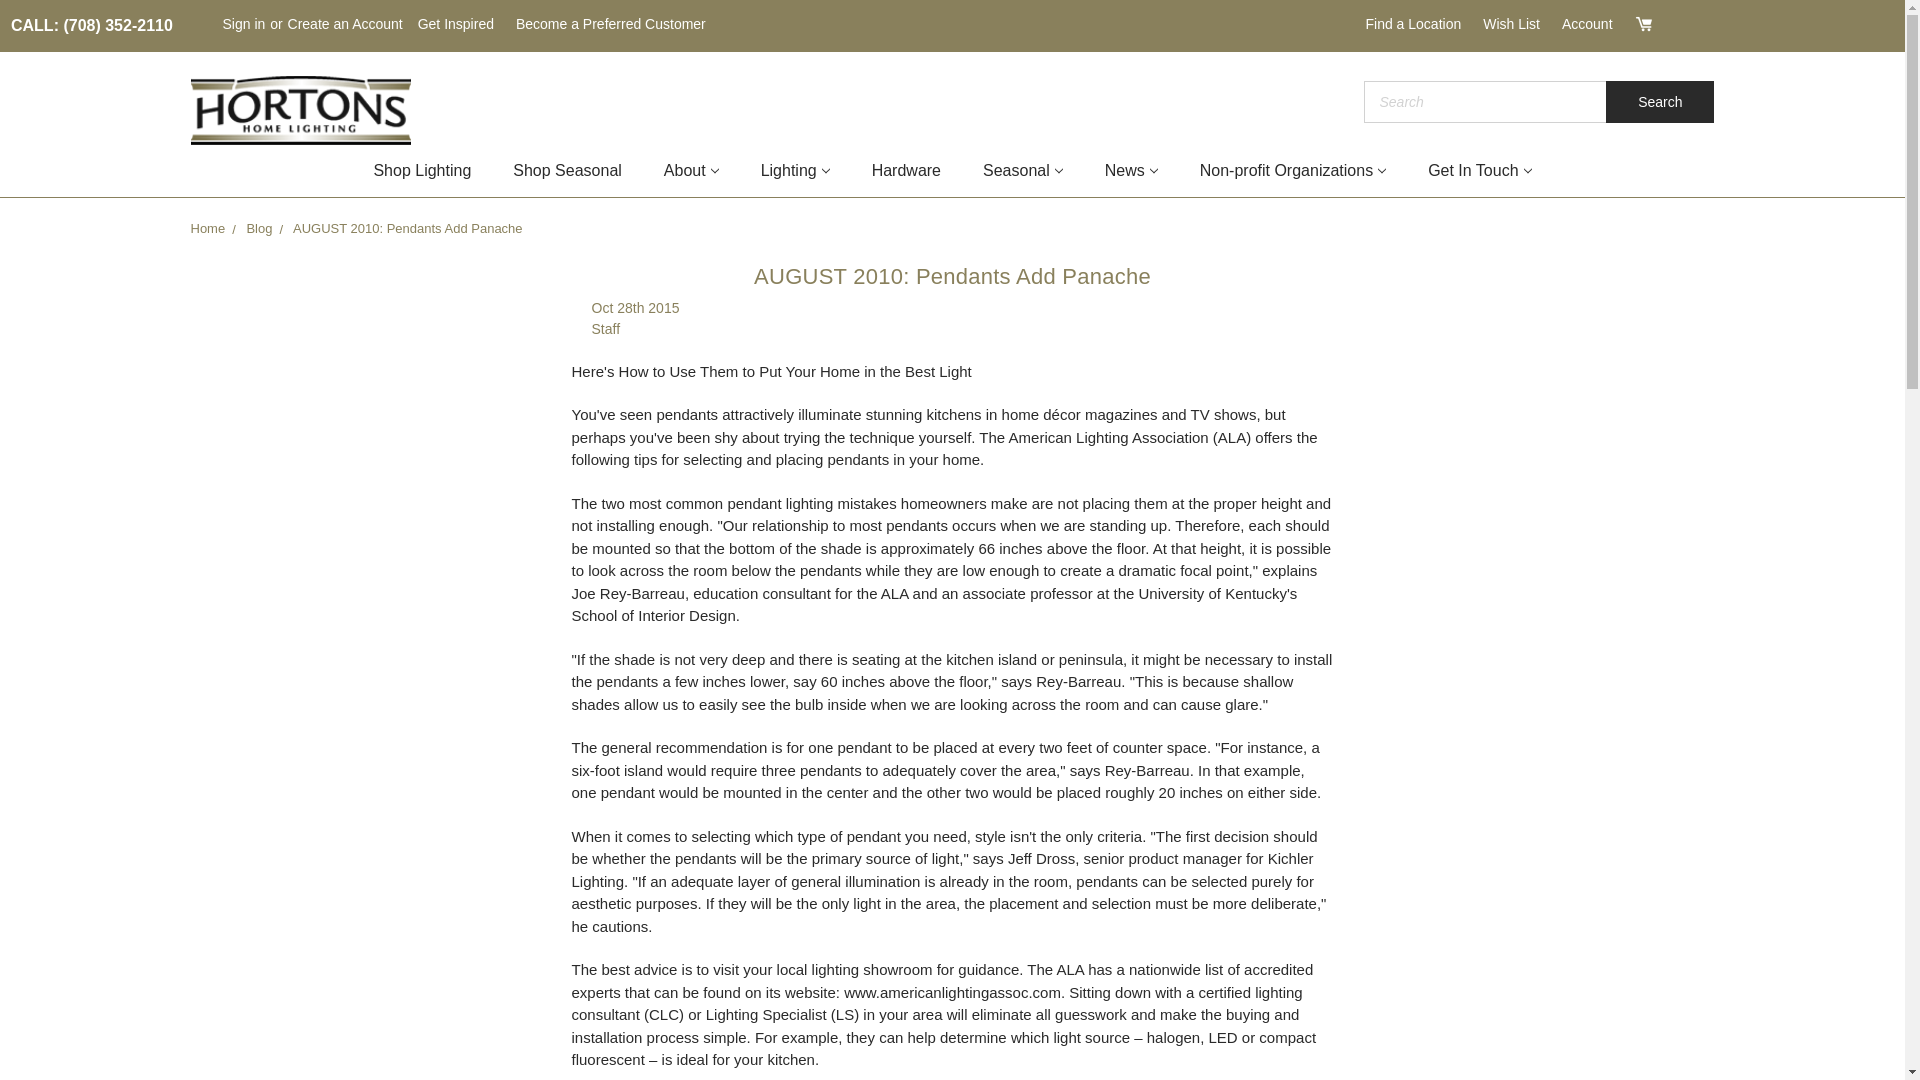 The height and width of the screenshot is (1080, 1920). Describe the element at coordinates (1412, 24) in the screenshot. I see `Find a Location` at that location.